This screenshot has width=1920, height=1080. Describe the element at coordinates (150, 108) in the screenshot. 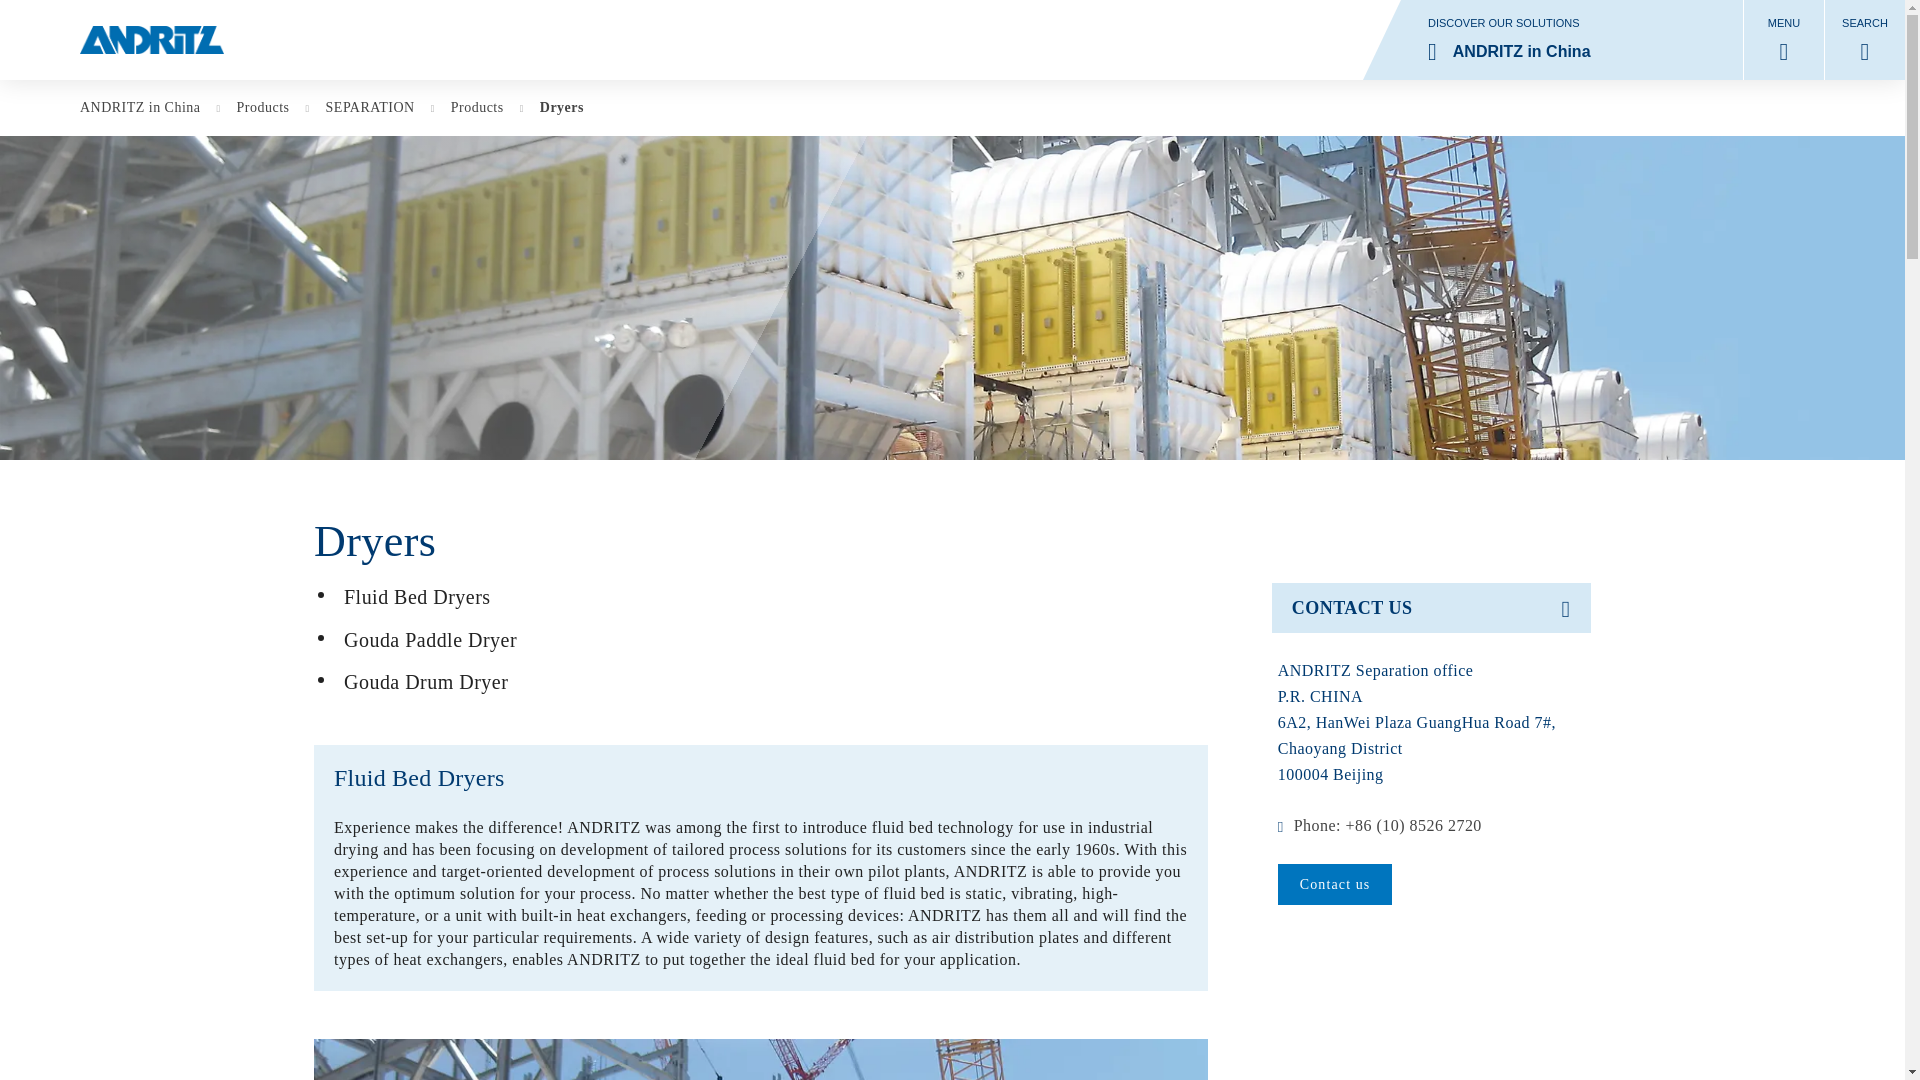

I see `ANDRITZ in China` at that location.